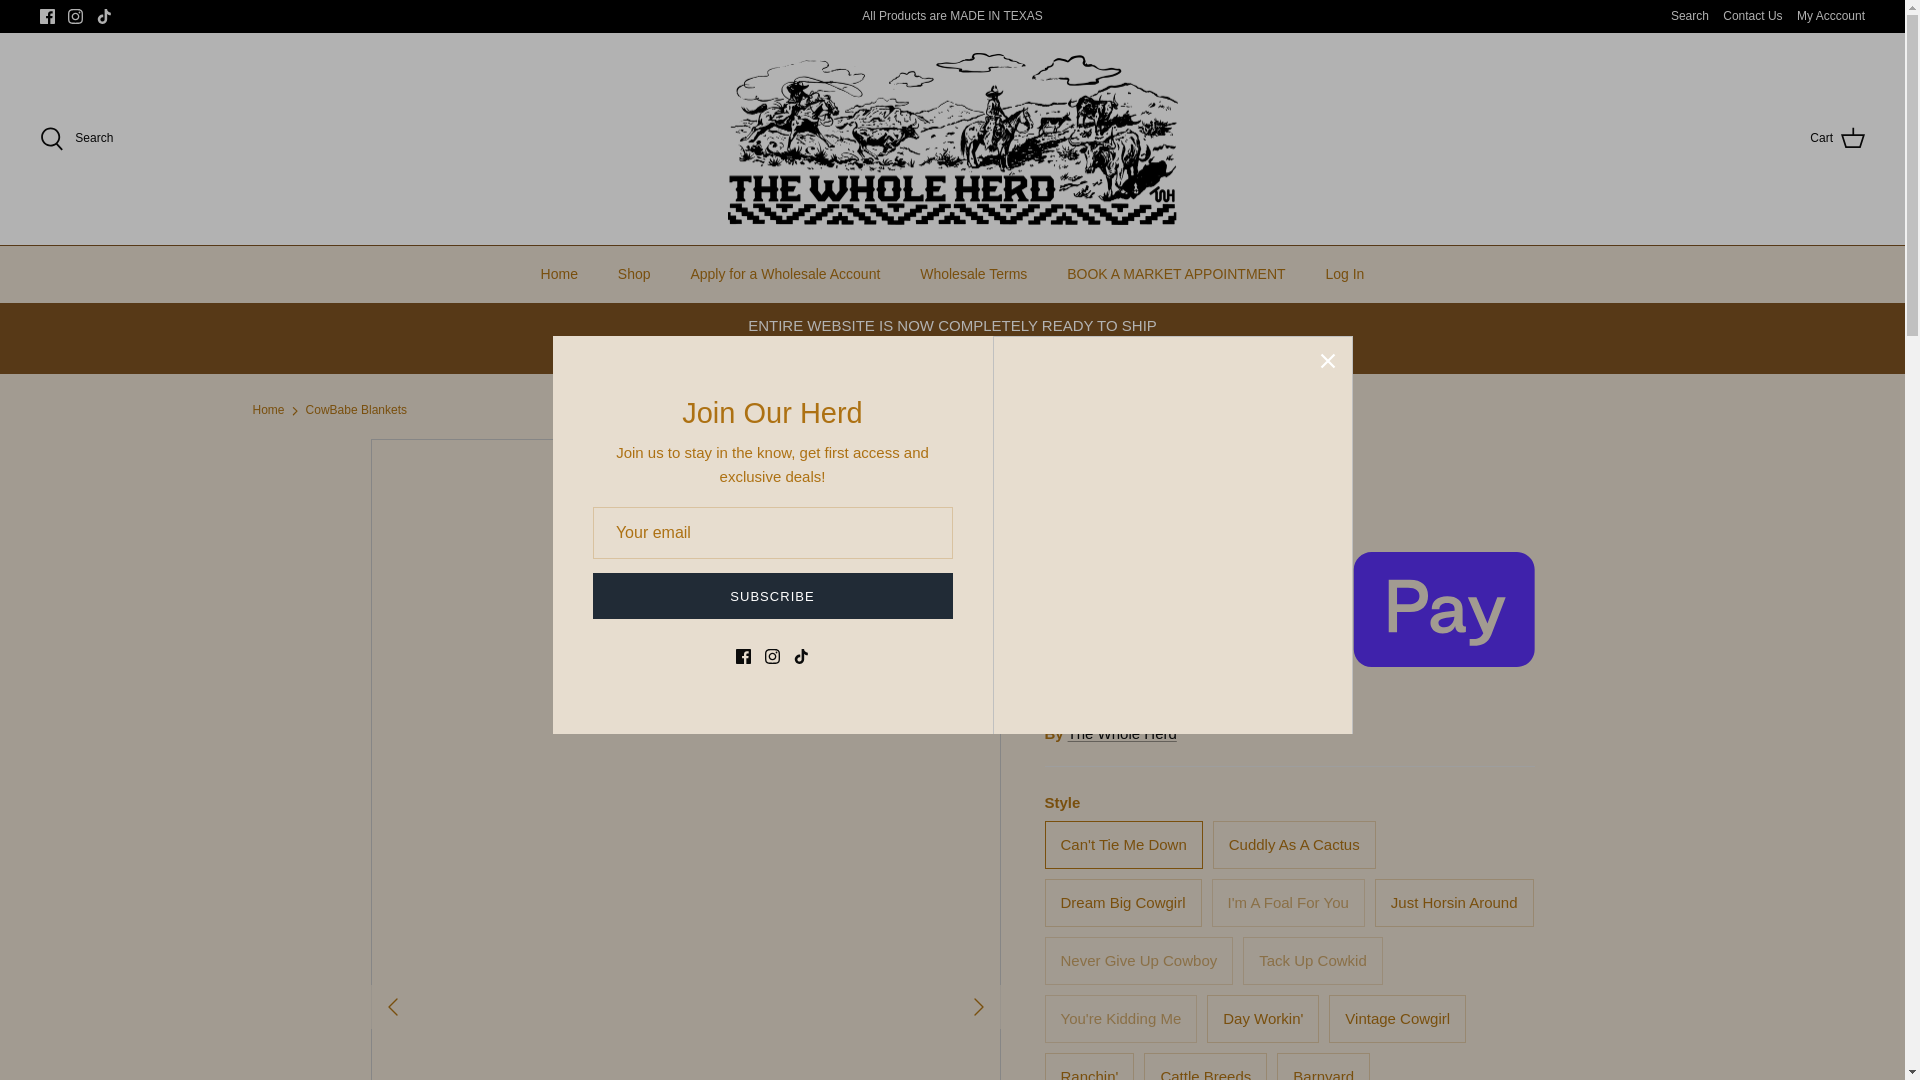 The height and width of the screenshot is (1080, 1920). What do you see at coordinates (1752, 16) in the screenshot?
I see `Contact Us` at bounding box center [1752, 16].